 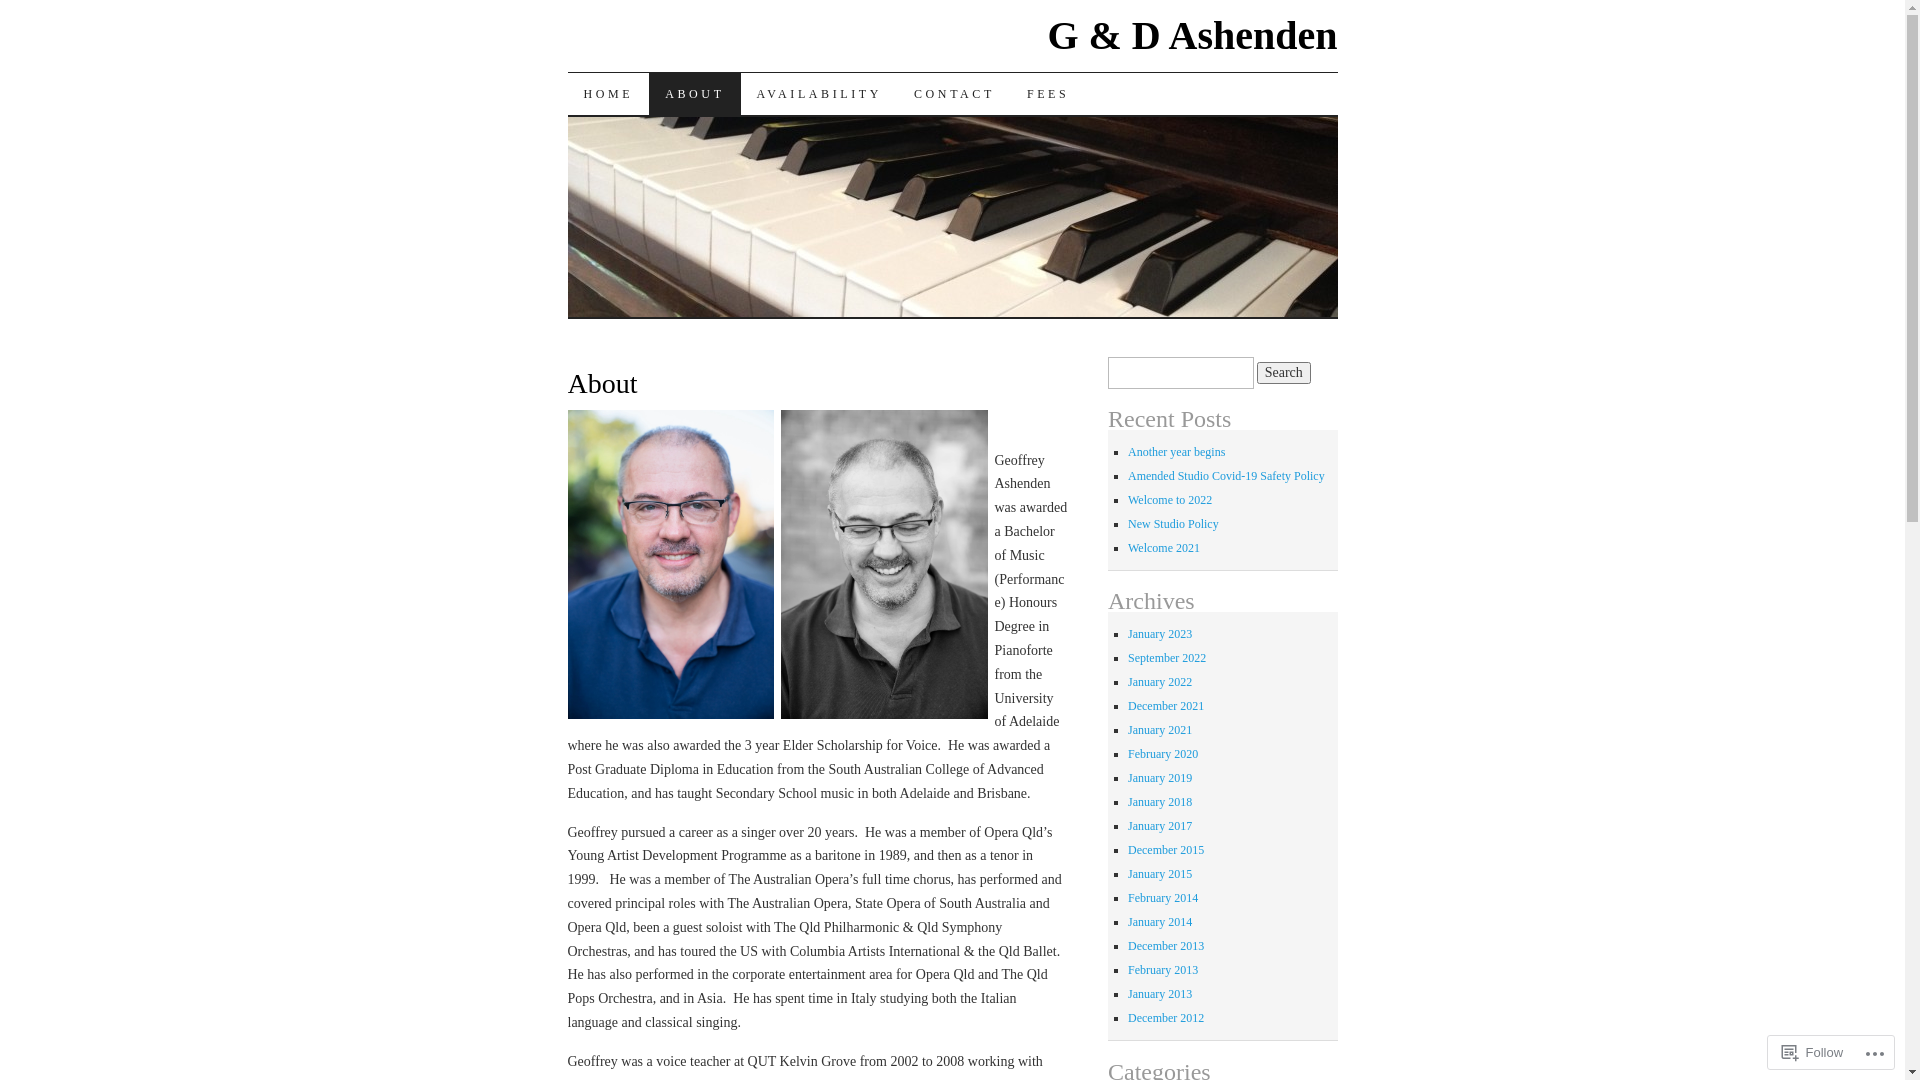 I want to click on Welcome to 2022, so click(x=1170, y=500).